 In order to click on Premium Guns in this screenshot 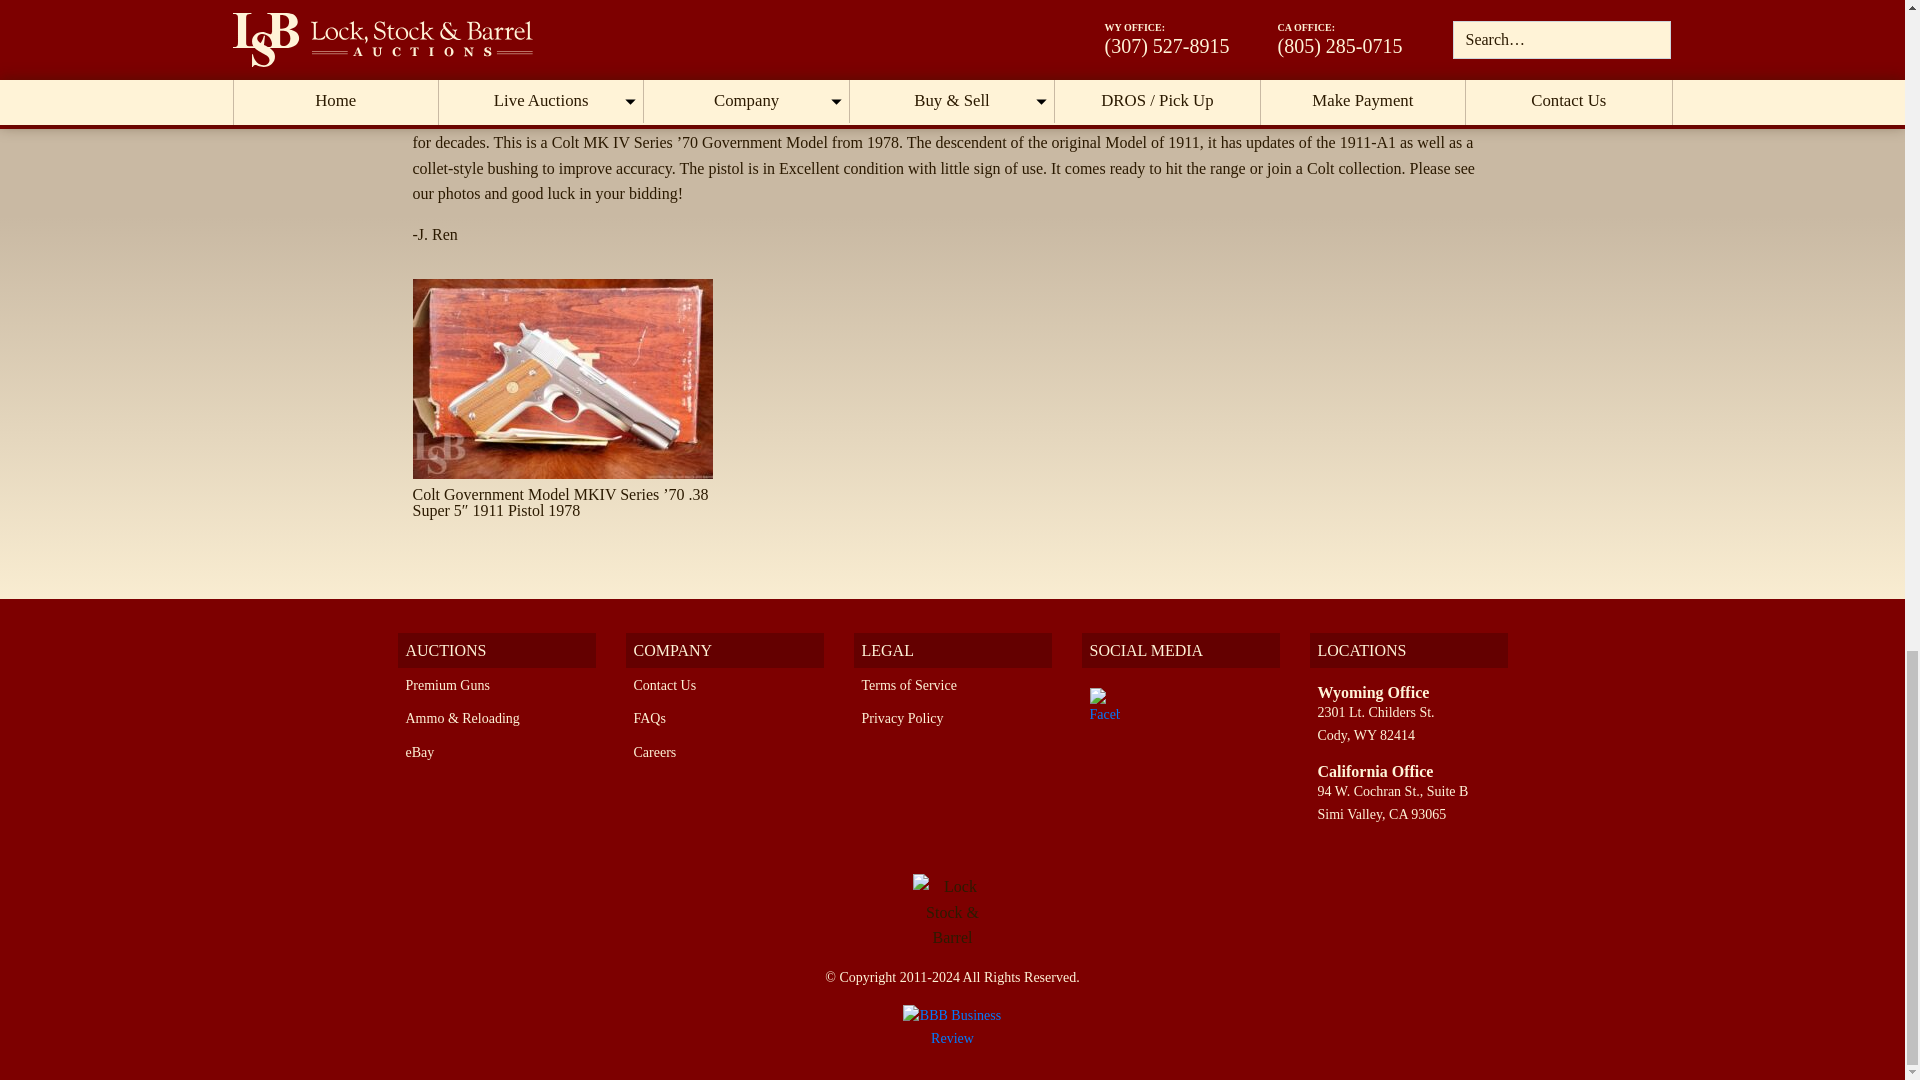, I will do `click(447, 686)`.